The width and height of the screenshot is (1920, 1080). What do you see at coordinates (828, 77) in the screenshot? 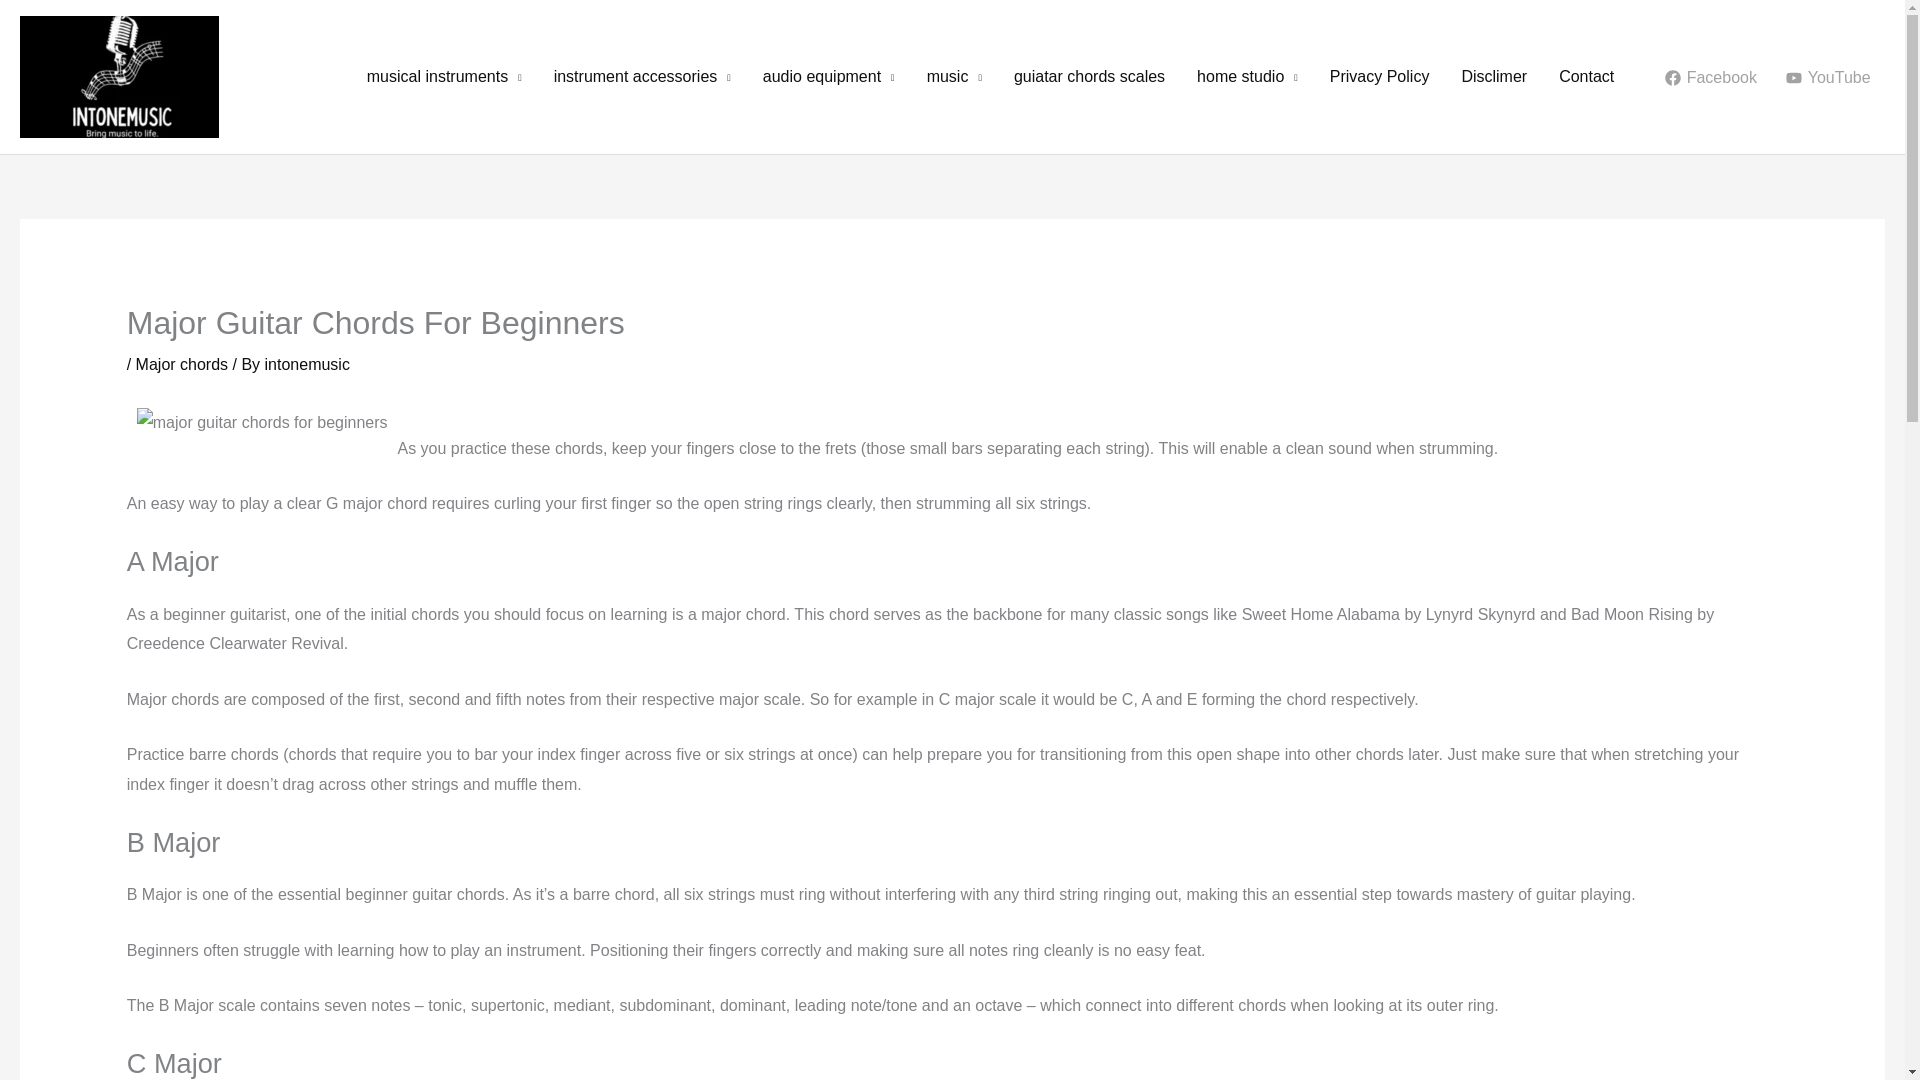
I see `audio equipment` at bounding box center [828, 77].